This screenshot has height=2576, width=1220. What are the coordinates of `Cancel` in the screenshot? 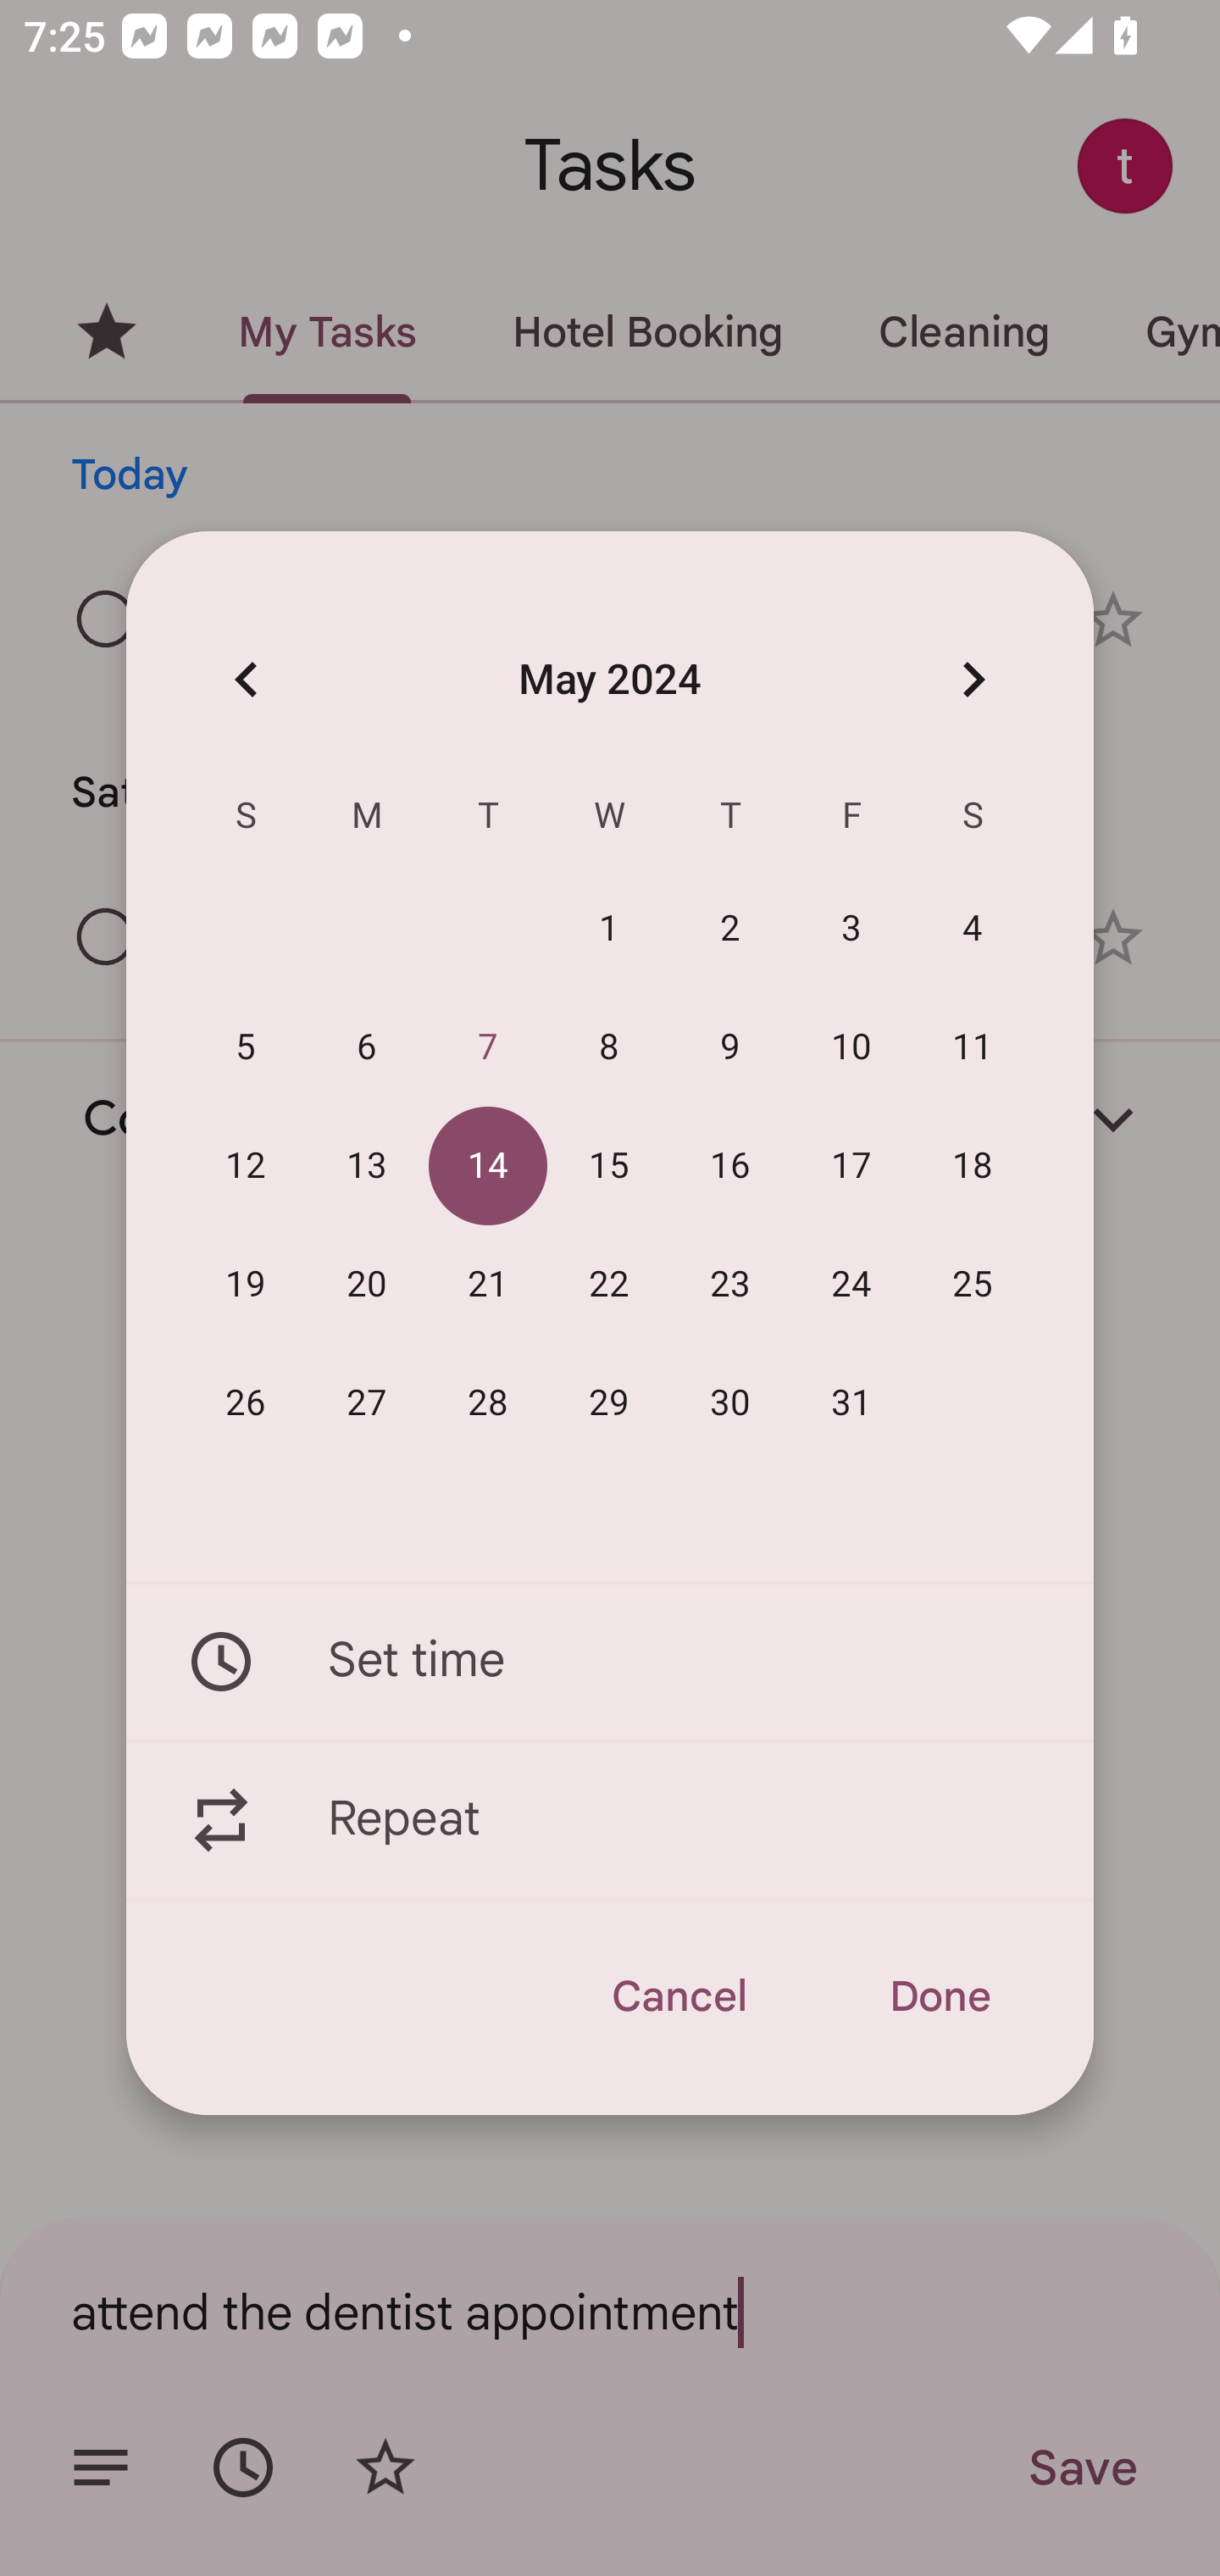 It's located at (678, 1996).